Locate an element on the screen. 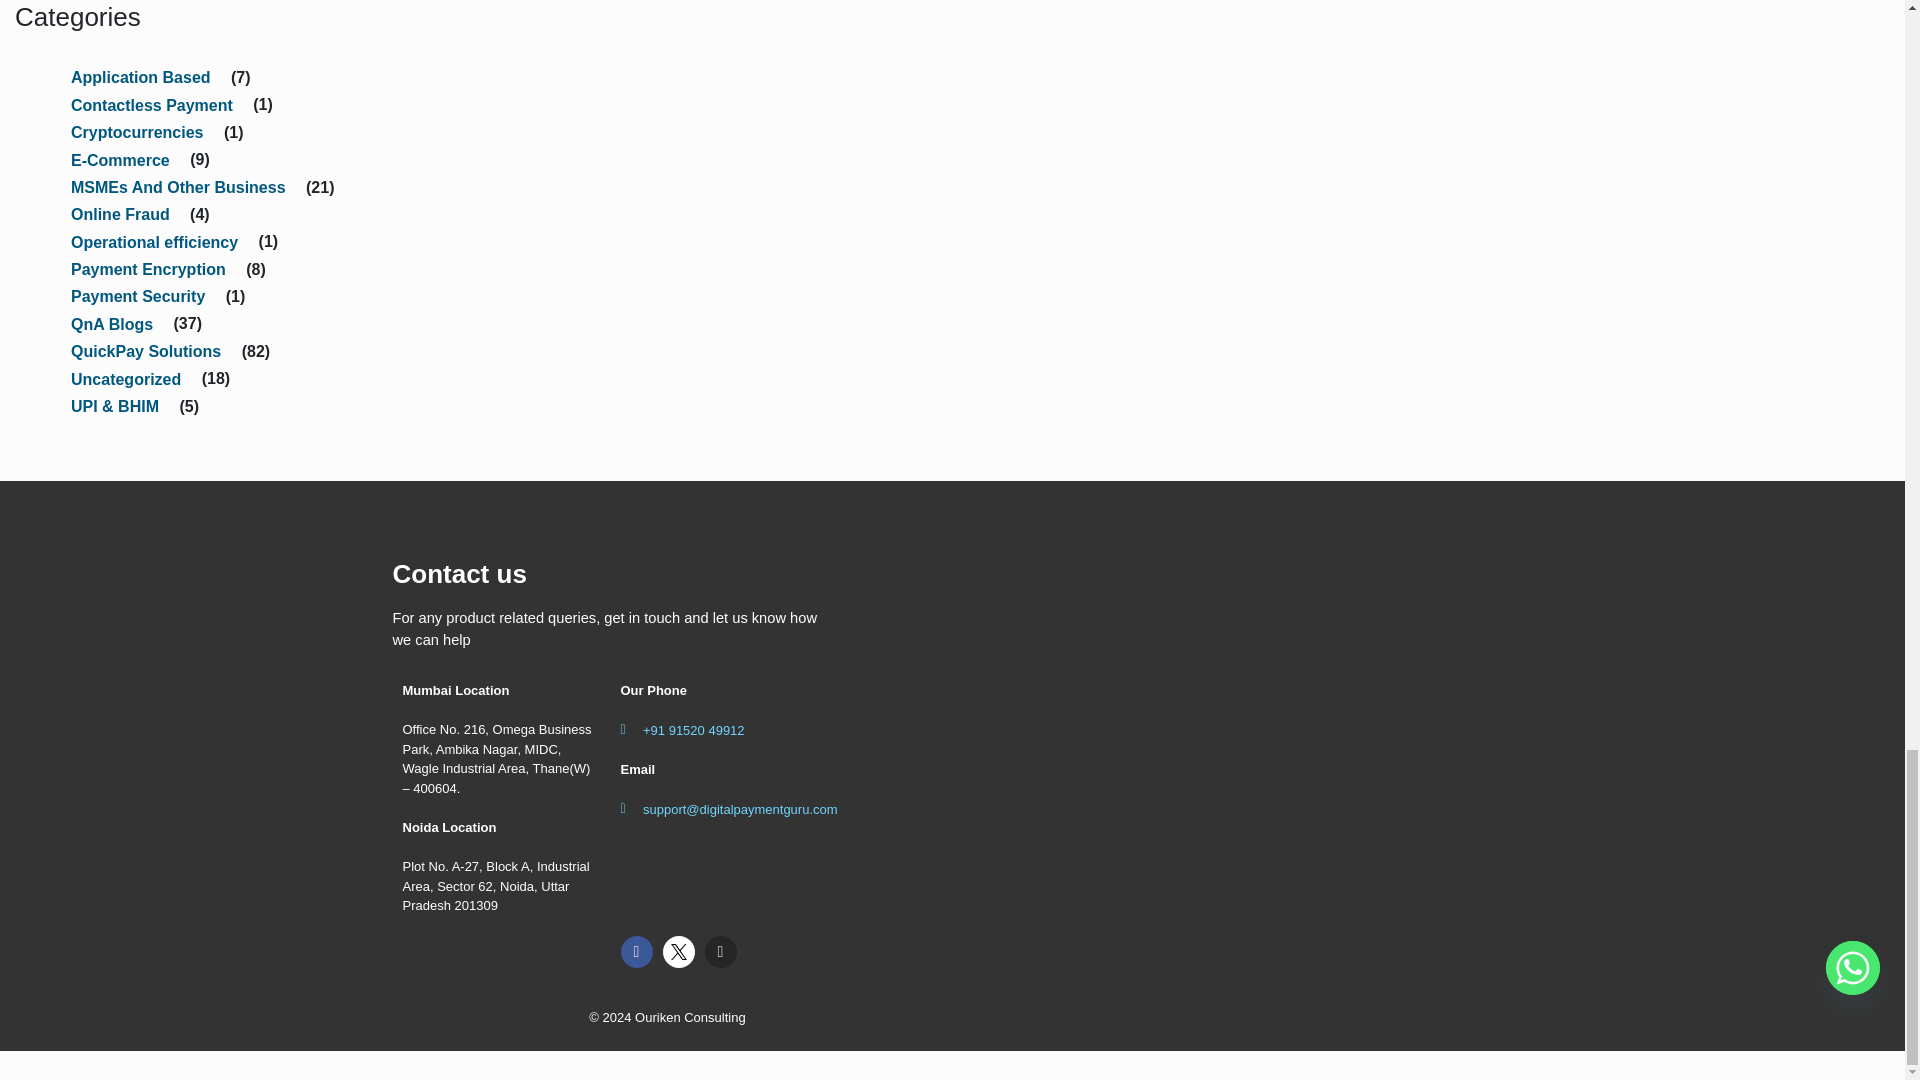 This screenshot has height=1080, width=1920. Contactless Payment is located at coordinates (152, 102).